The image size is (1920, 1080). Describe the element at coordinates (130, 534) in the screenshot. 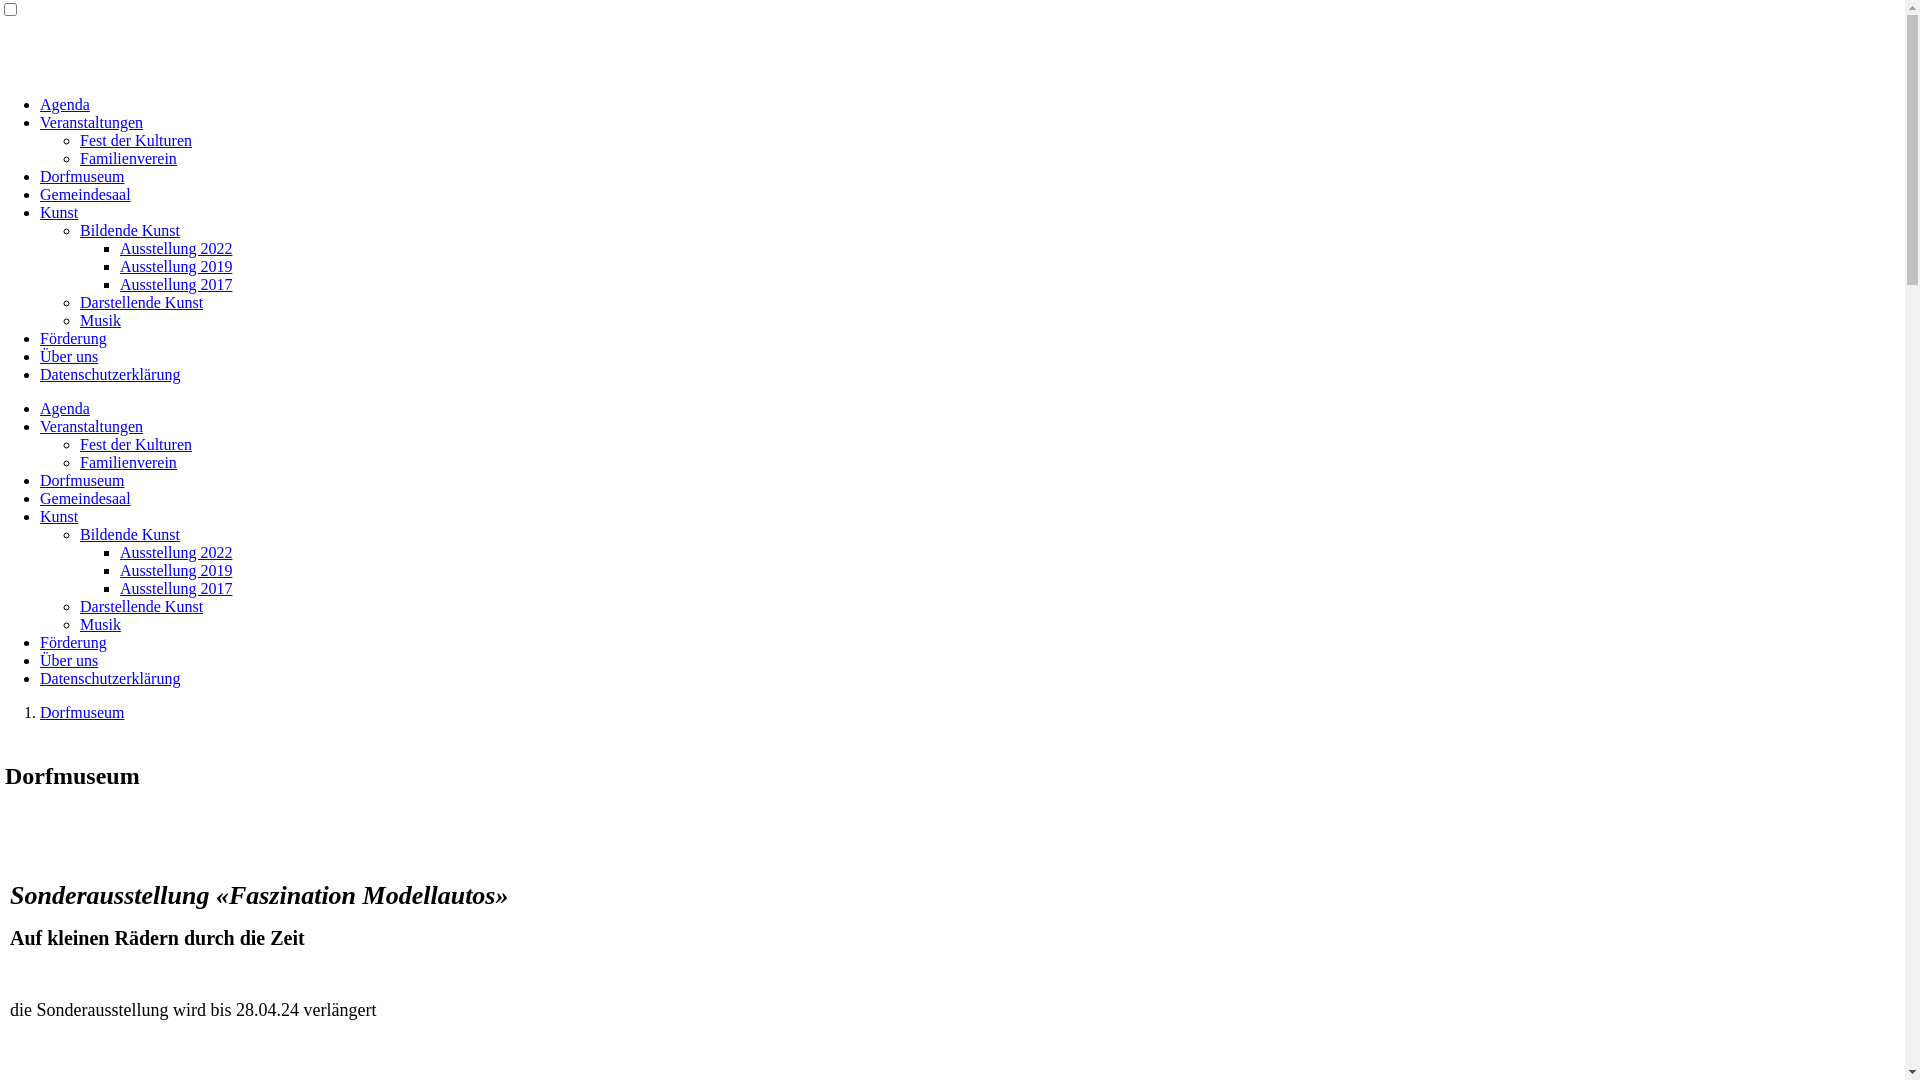

I see `Bildende Kunst` at that location.